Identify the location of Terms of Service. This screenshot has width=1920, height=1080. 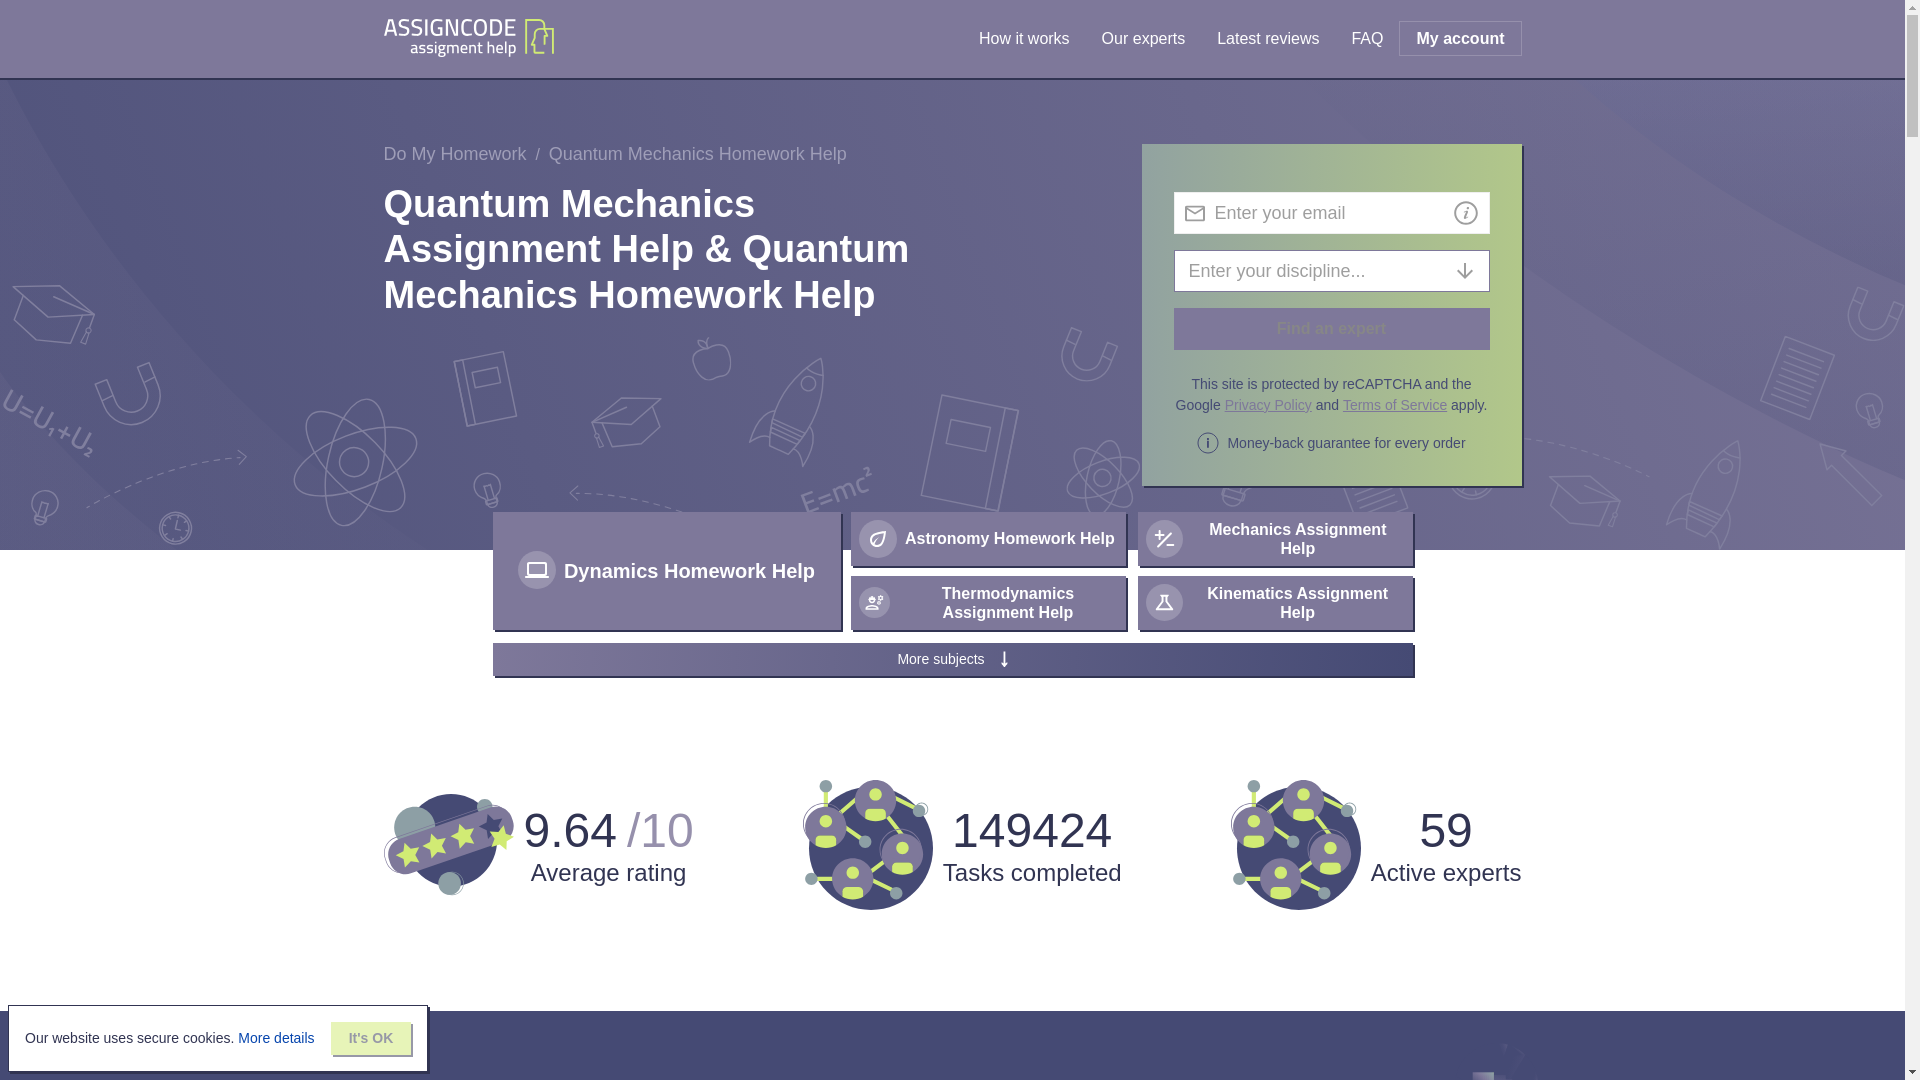
(1394, 404).